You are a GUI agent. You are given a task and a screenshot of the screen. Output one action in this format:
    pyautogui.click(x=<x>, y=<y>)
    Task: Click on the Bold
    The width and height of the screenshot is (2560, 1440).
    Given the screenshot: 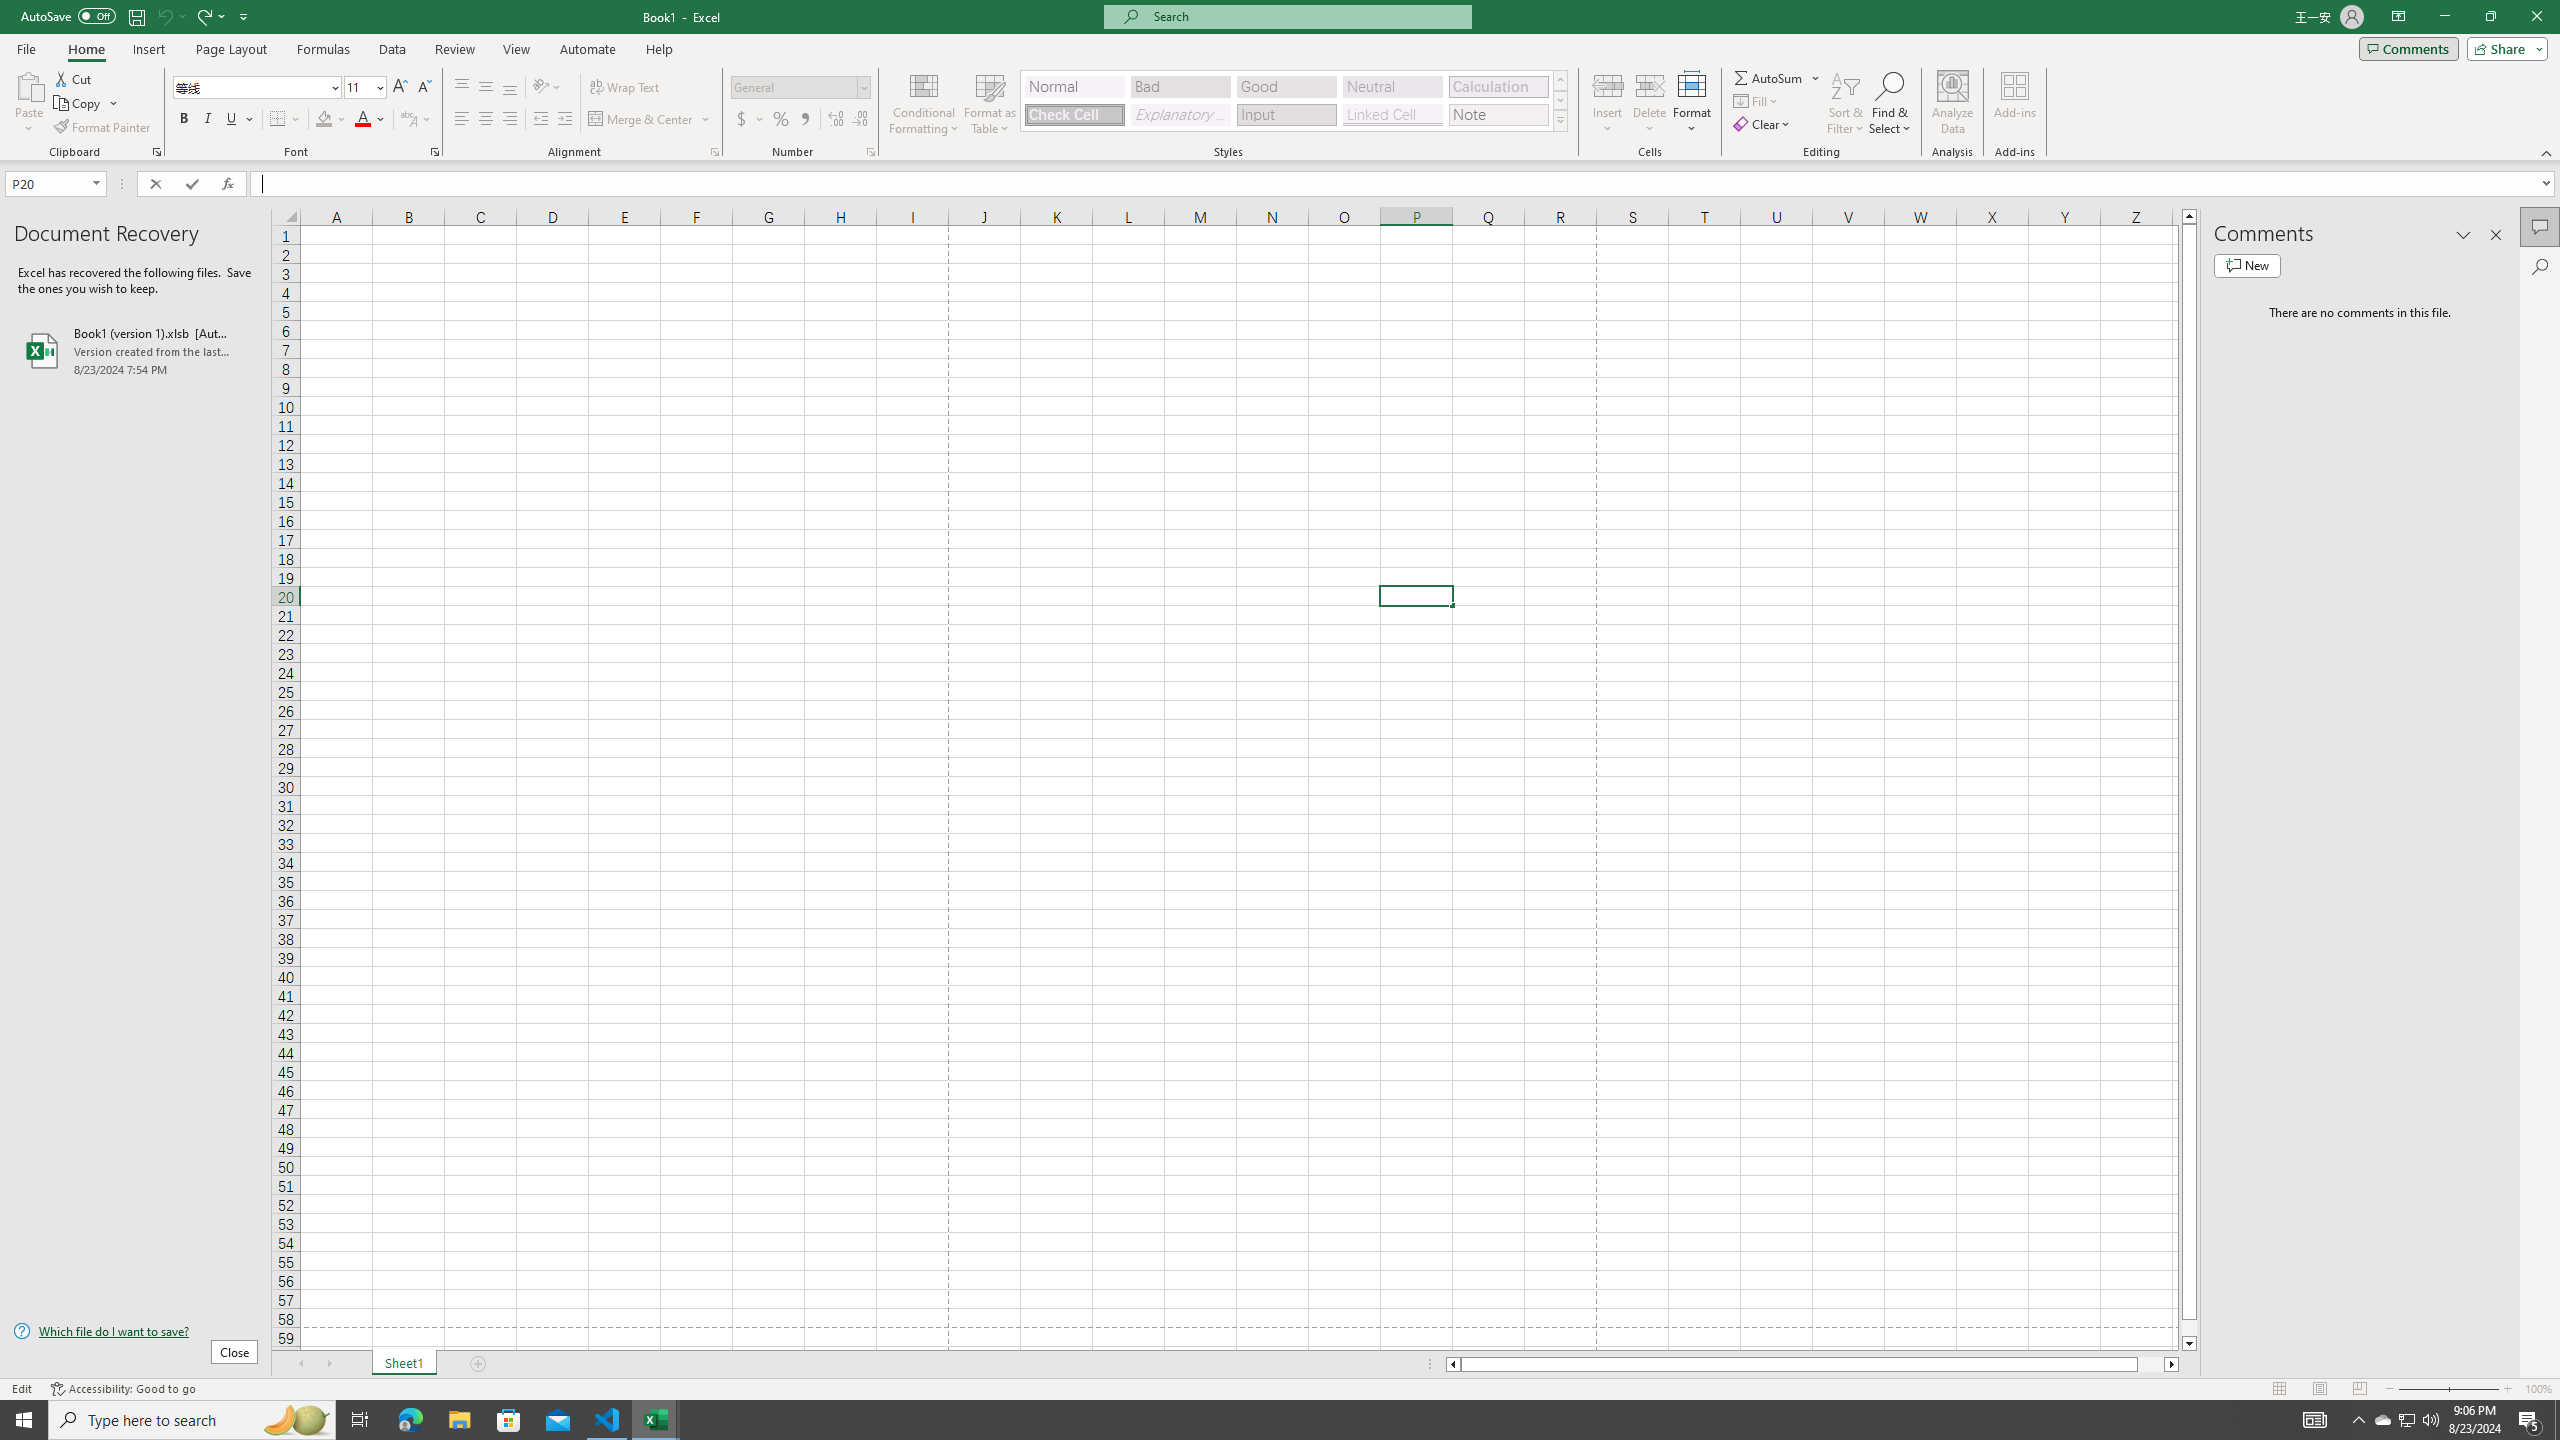 What is the action you would take?
    pyautogui.click(x=184, y=120)
    